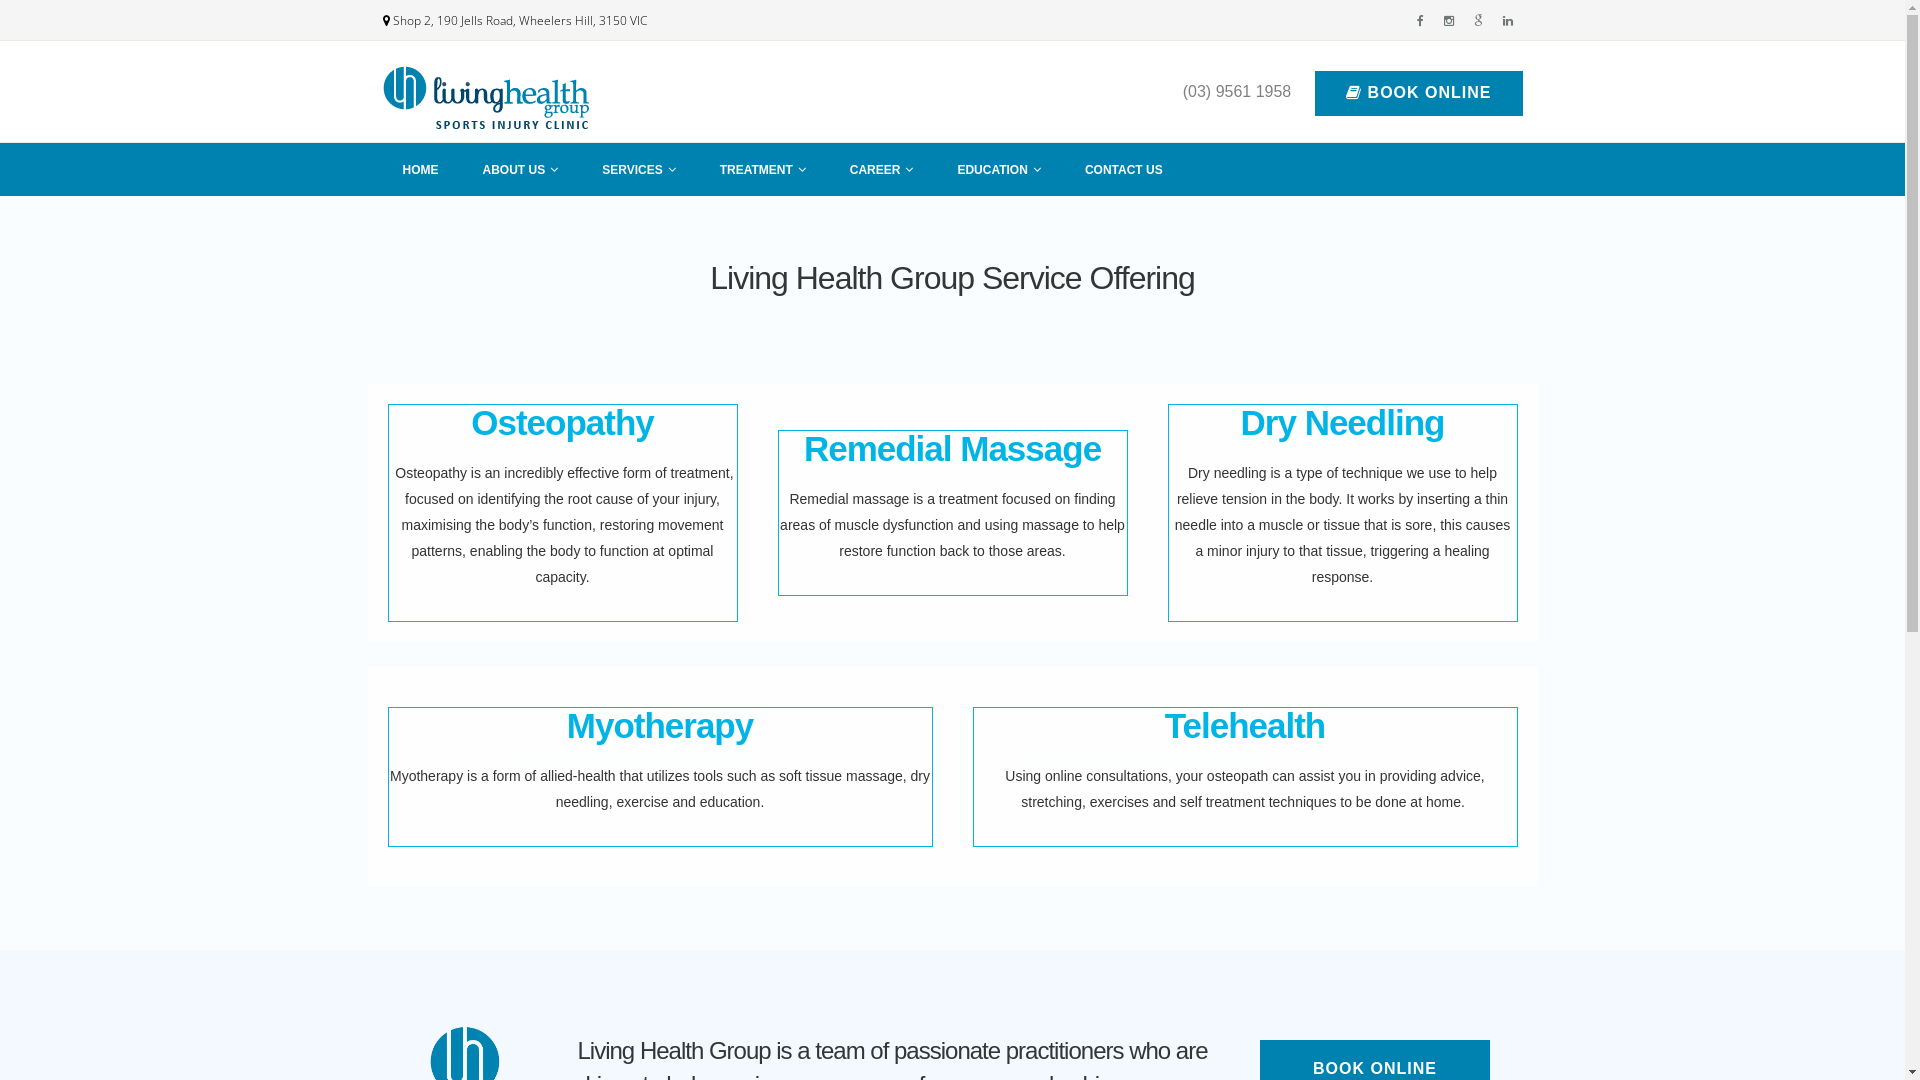  Describe the element at coordinates (763, 170) in the screenshot. I see `TREATMENT` at that location.